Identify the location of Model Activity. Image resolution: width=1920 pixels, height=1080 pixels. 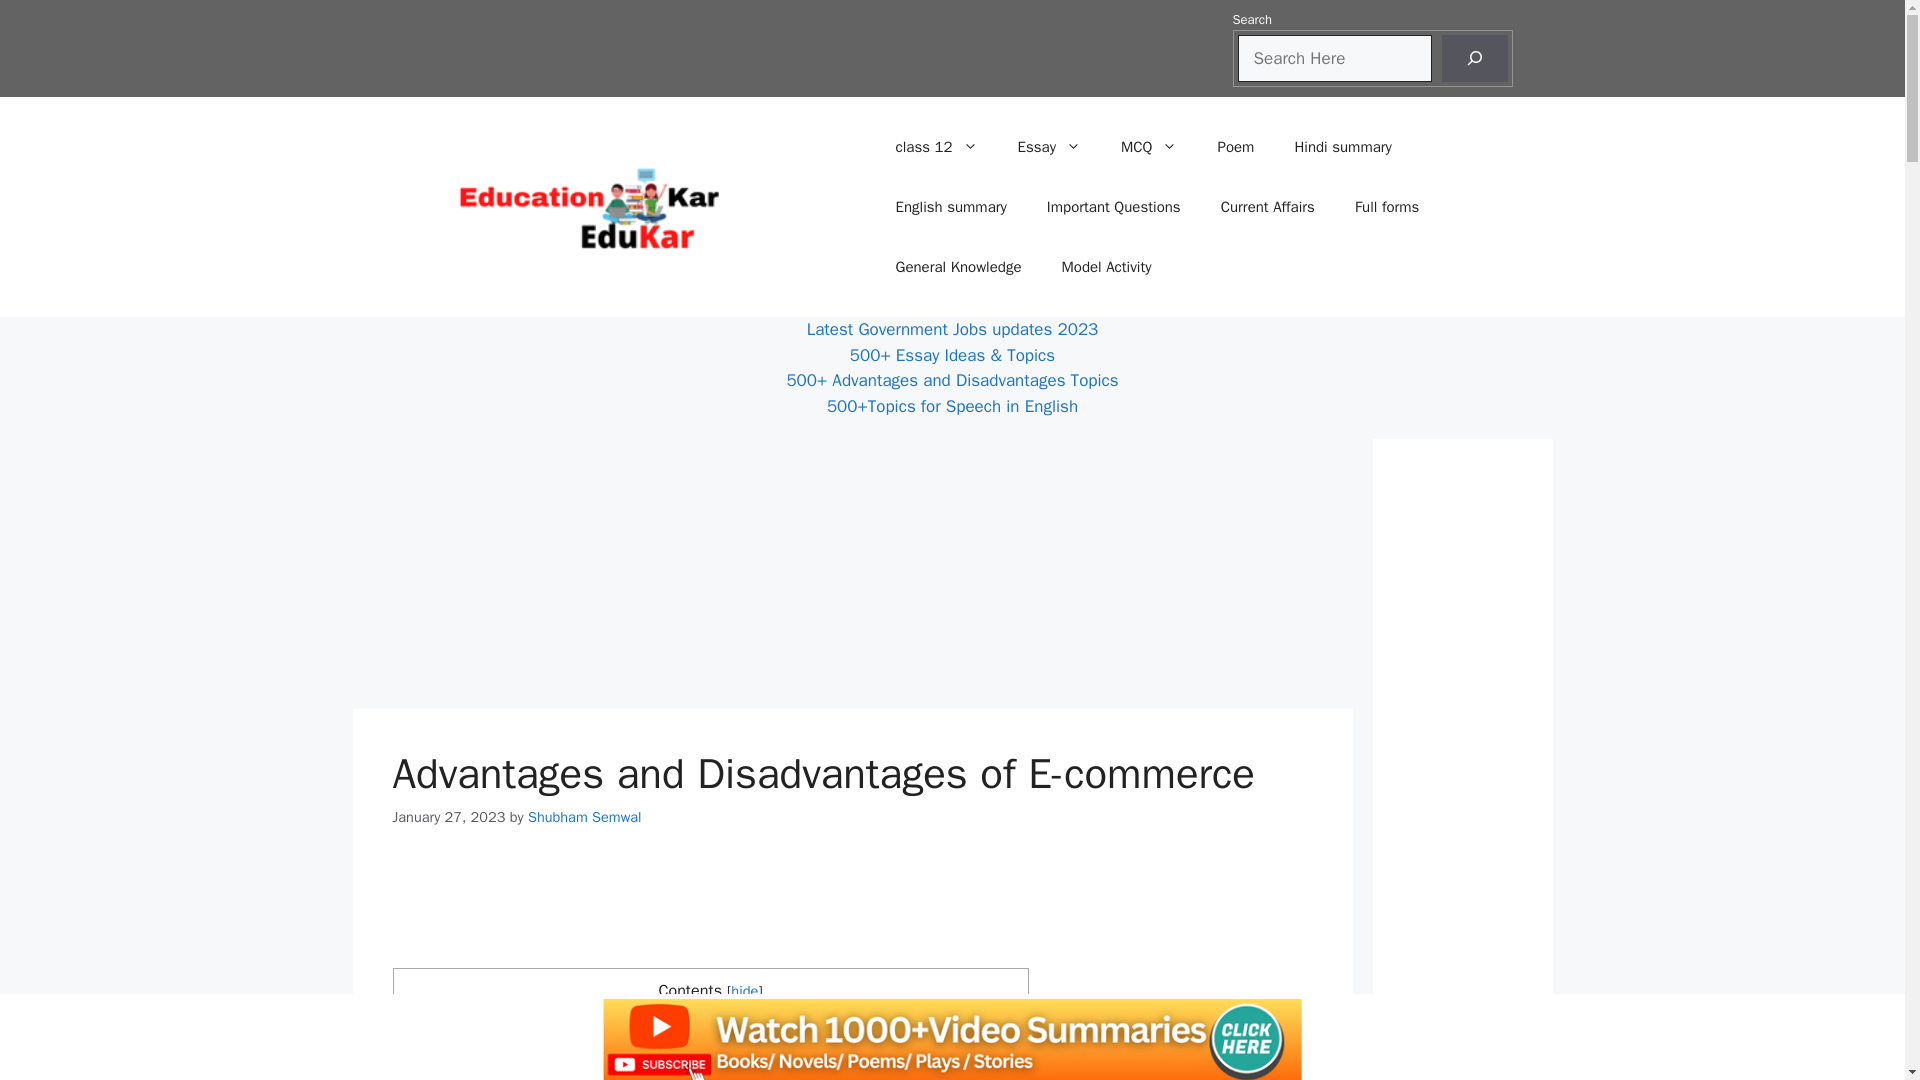
(1106, 266).